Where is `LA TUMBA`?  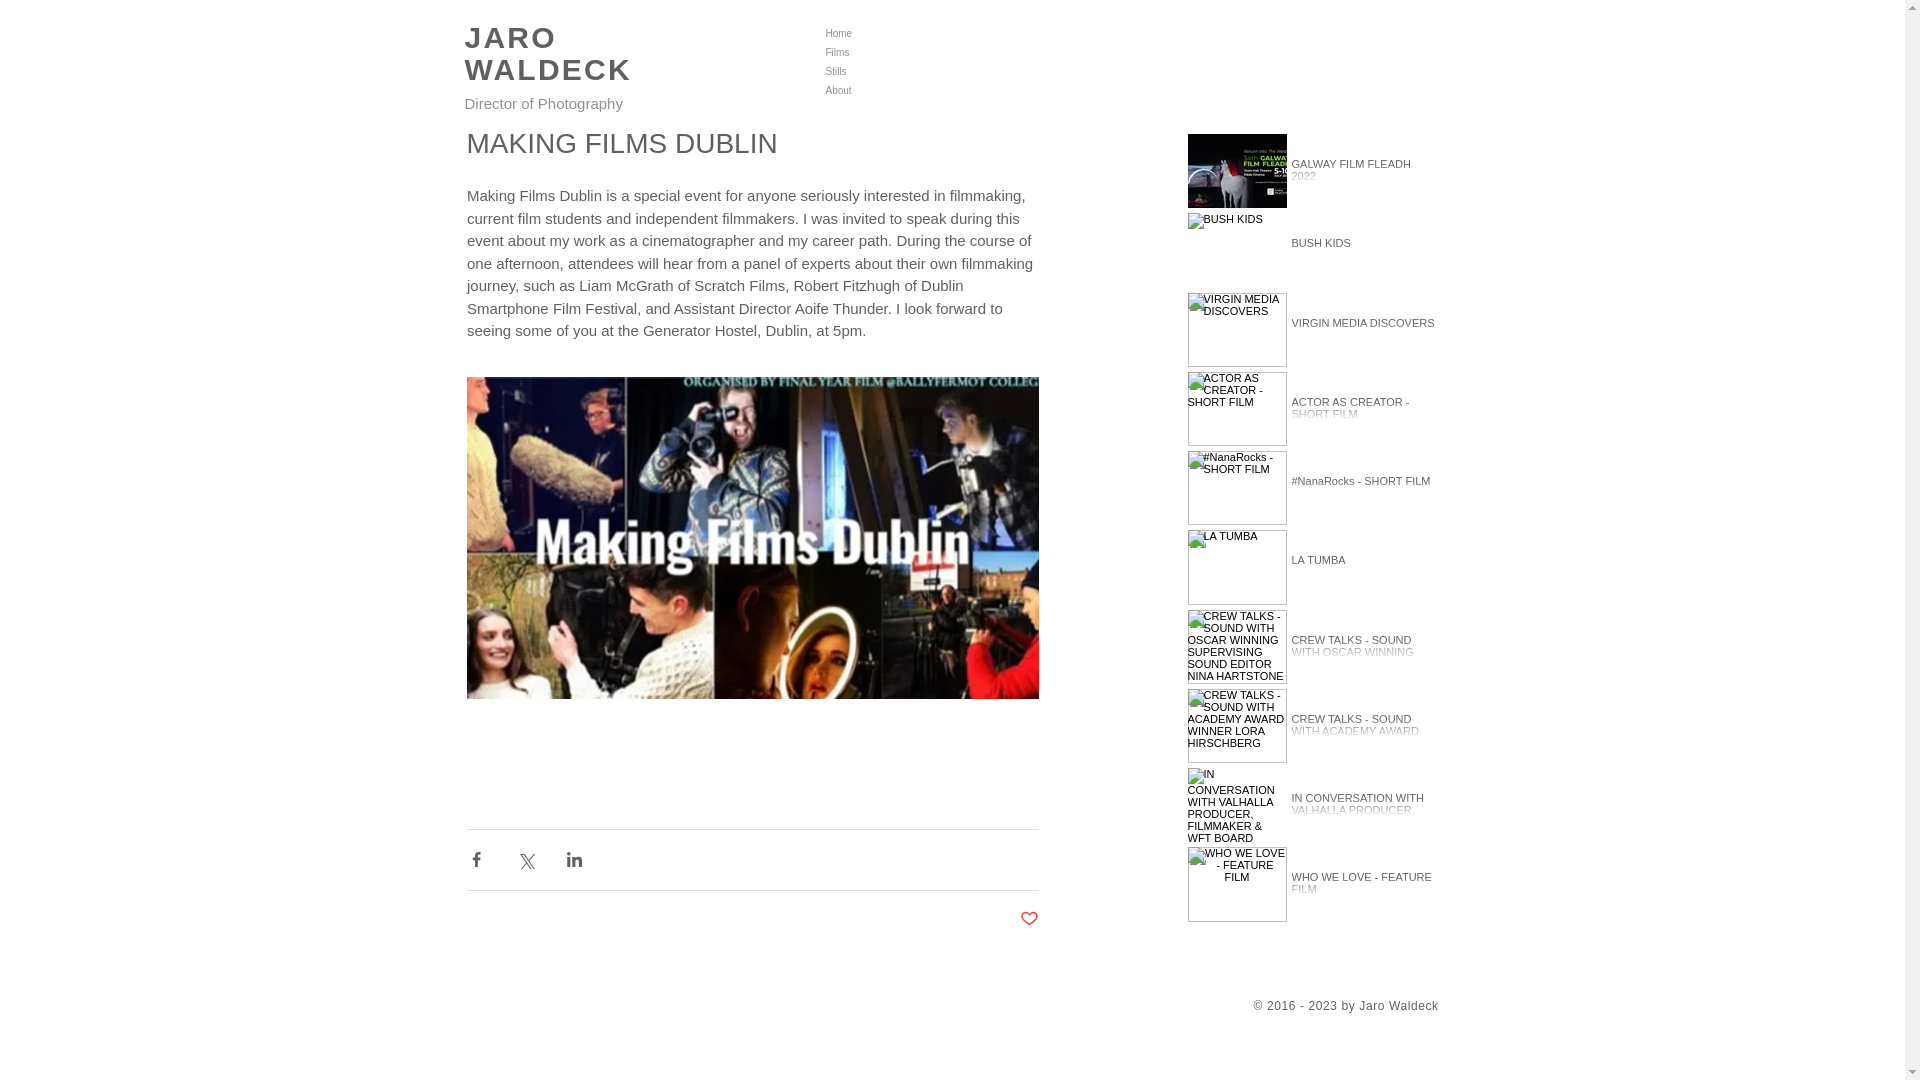 LA TUMBA is located at coordinates (1364, 566).